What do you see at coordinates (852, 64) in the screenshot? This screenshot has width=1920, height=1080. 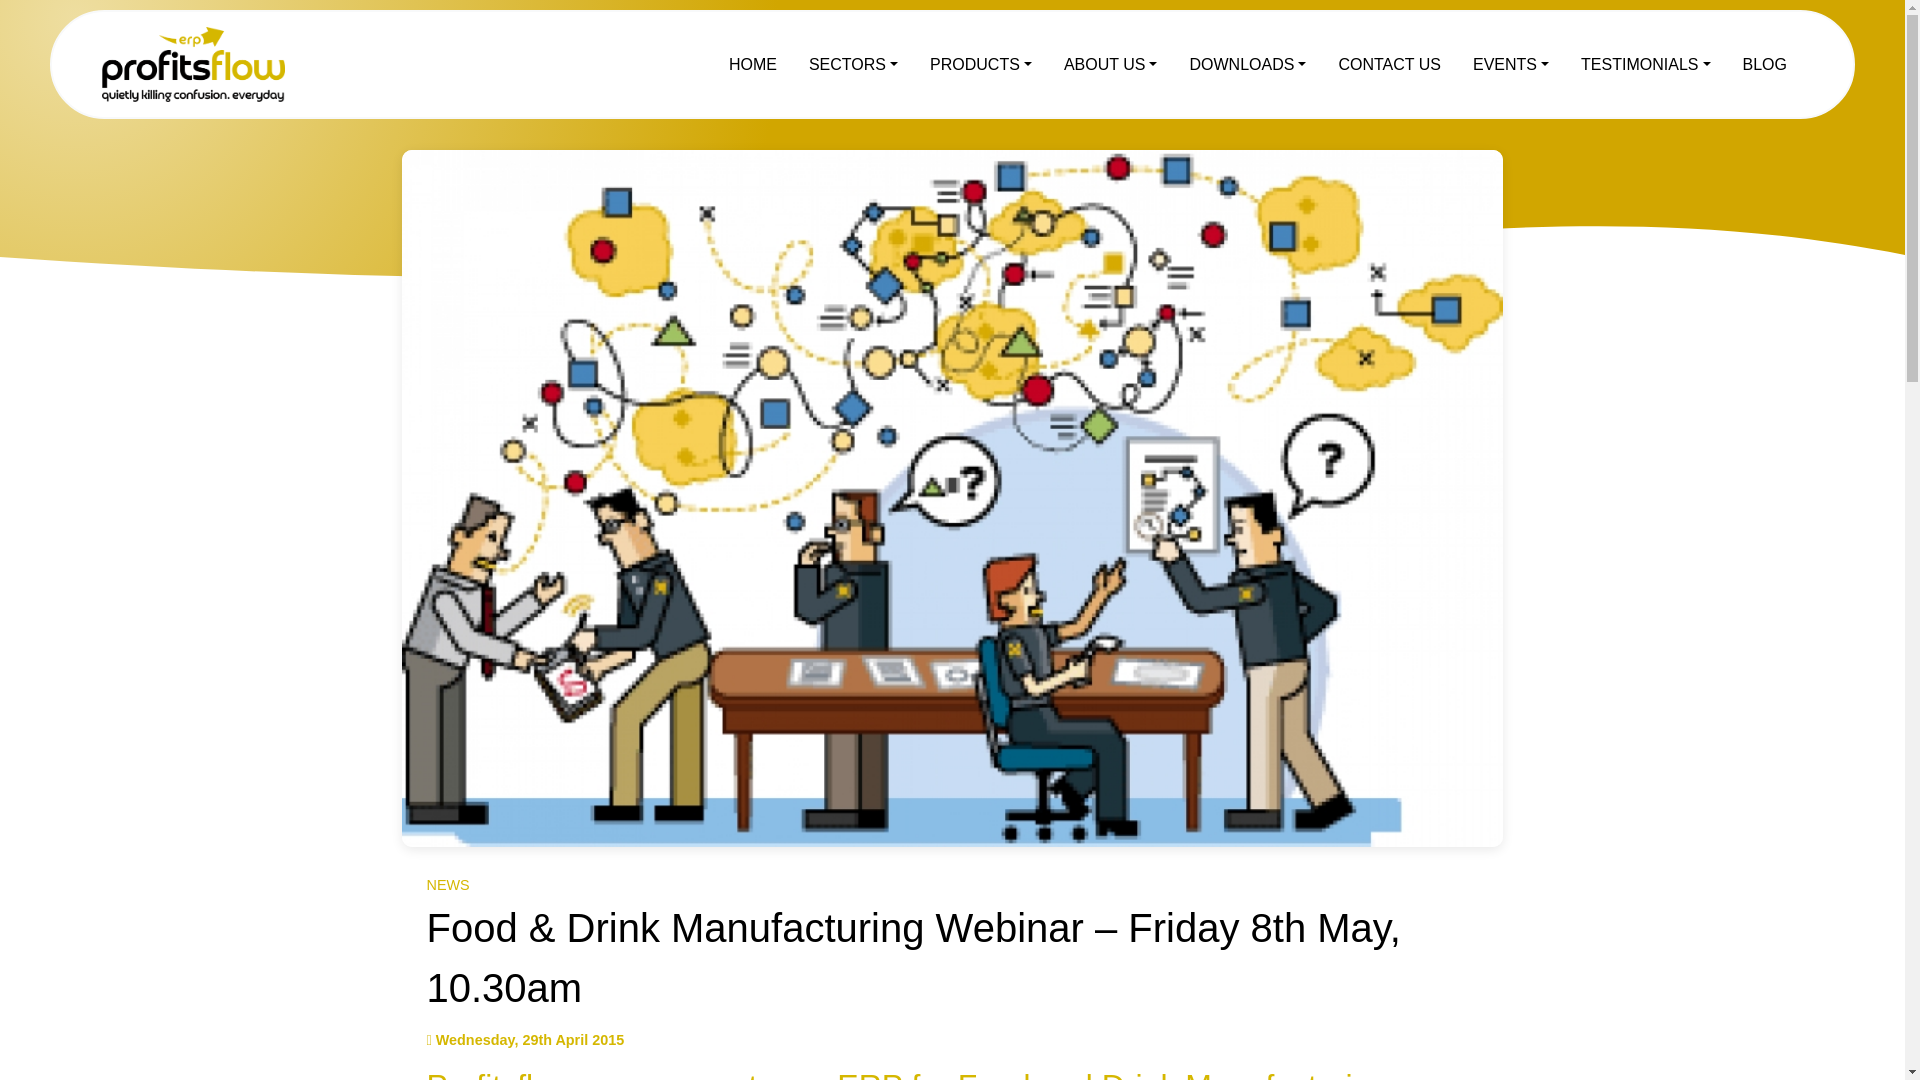 I see `SECTORS` at bounding box center [852, 64].